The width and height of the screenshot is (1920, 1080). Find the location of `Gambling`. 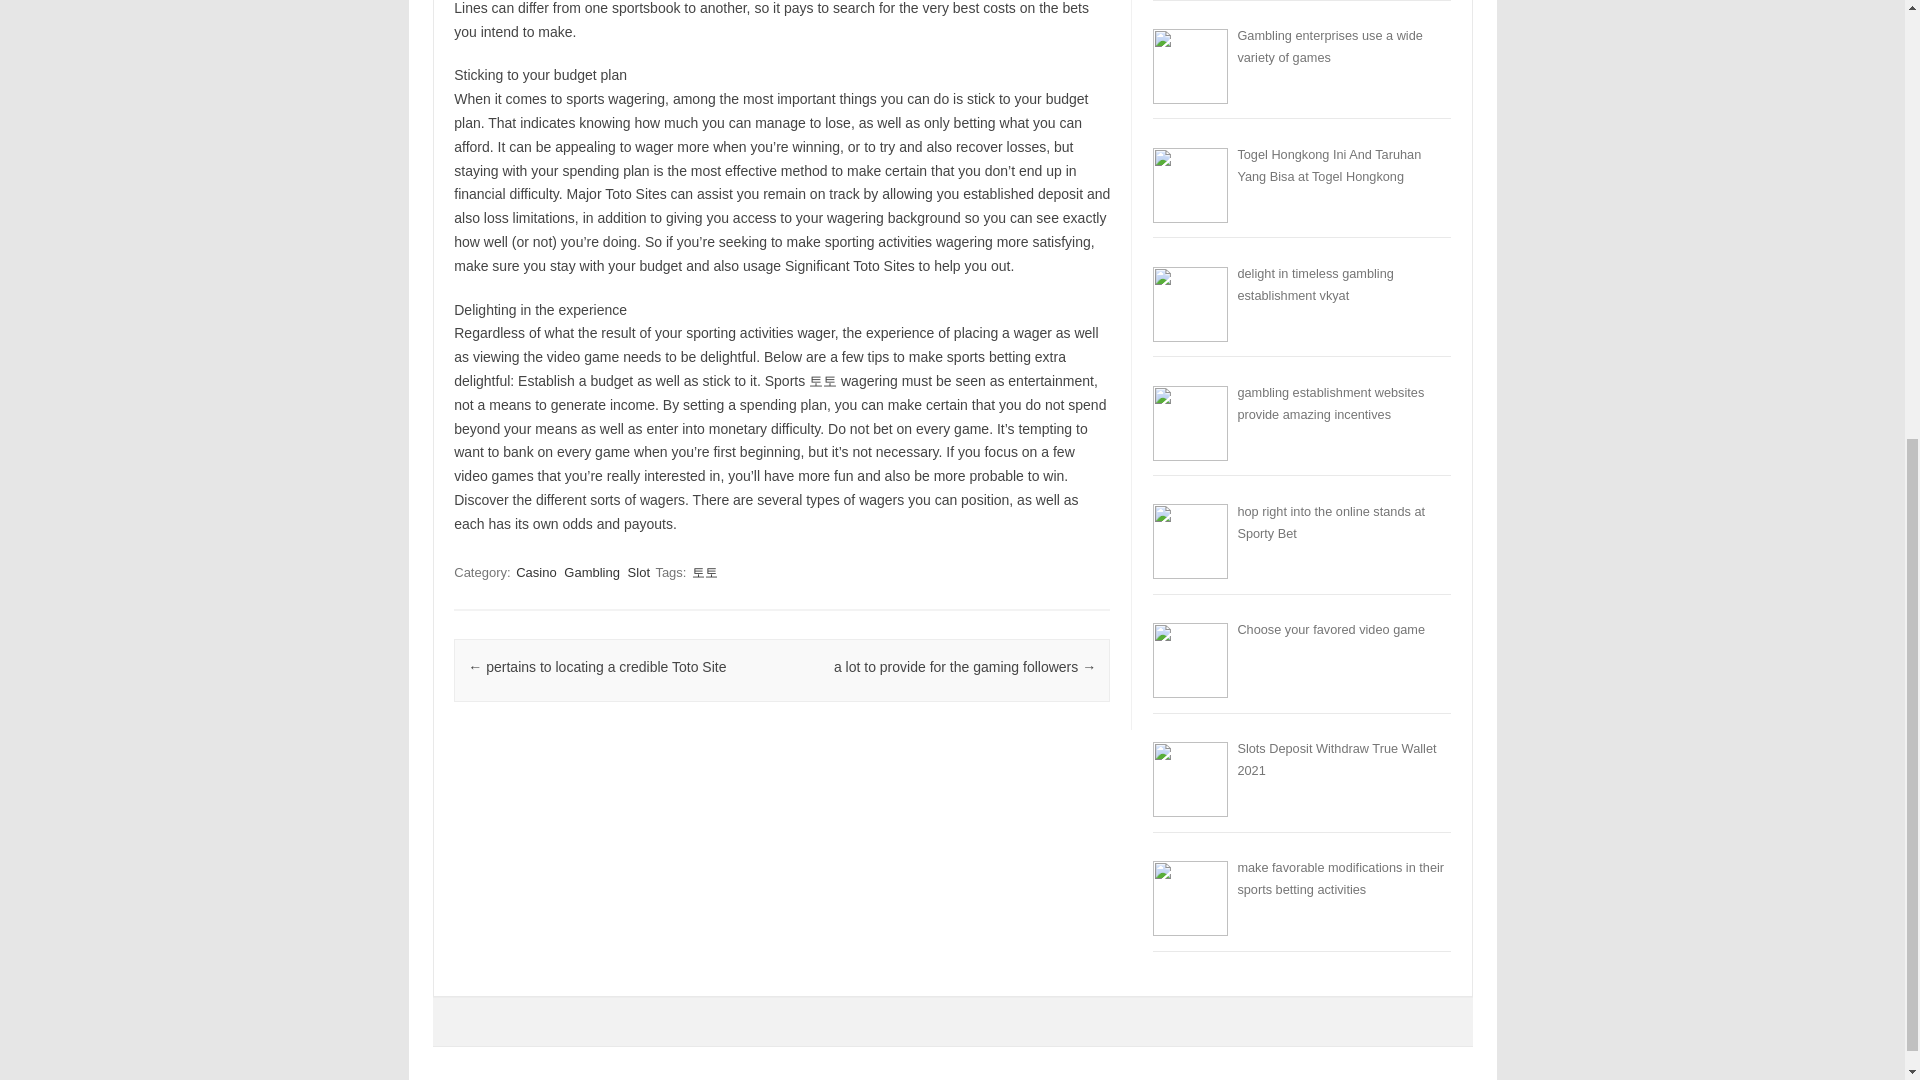

Gambling is located at coordinates (592, 572).